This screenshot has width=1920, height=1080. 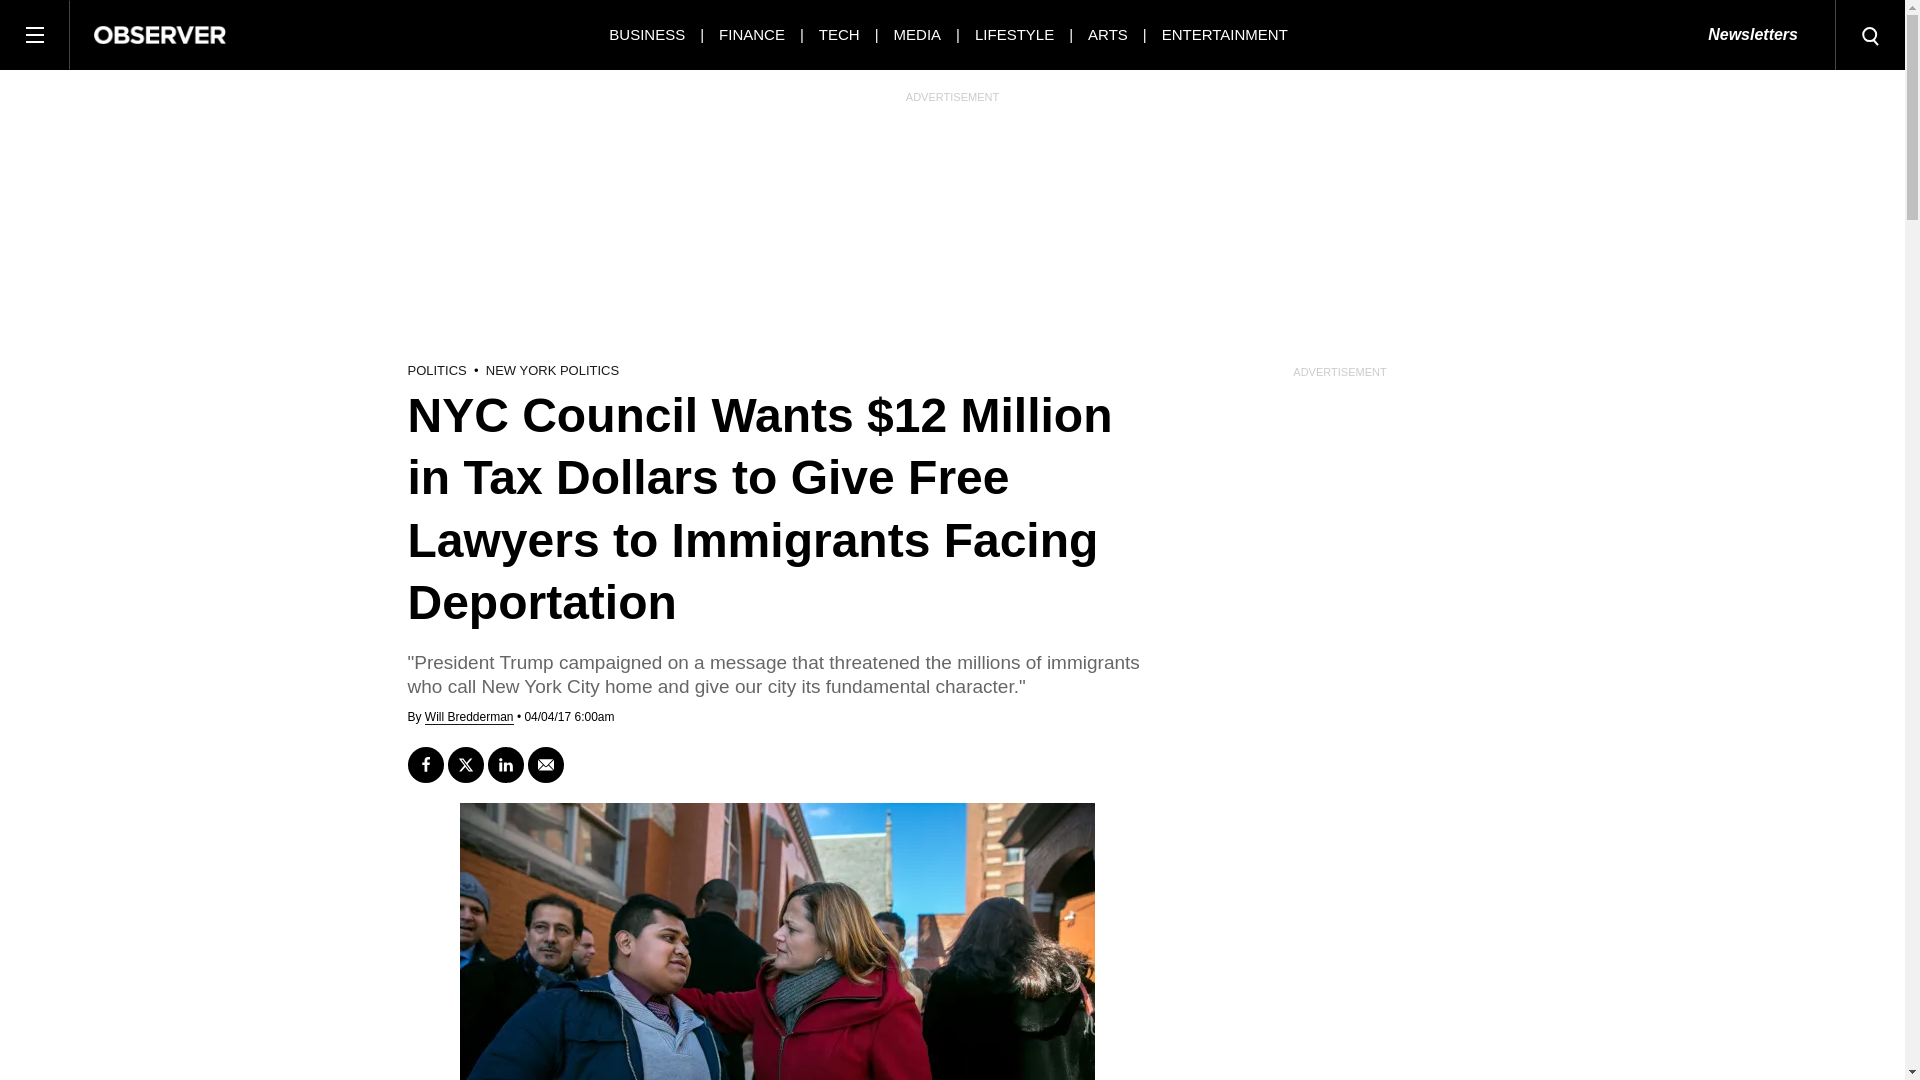 What do you see at coordinates (506, 765) in the screenshot?
I see `Share on LinkedIn` at bounding box center [506, 765].